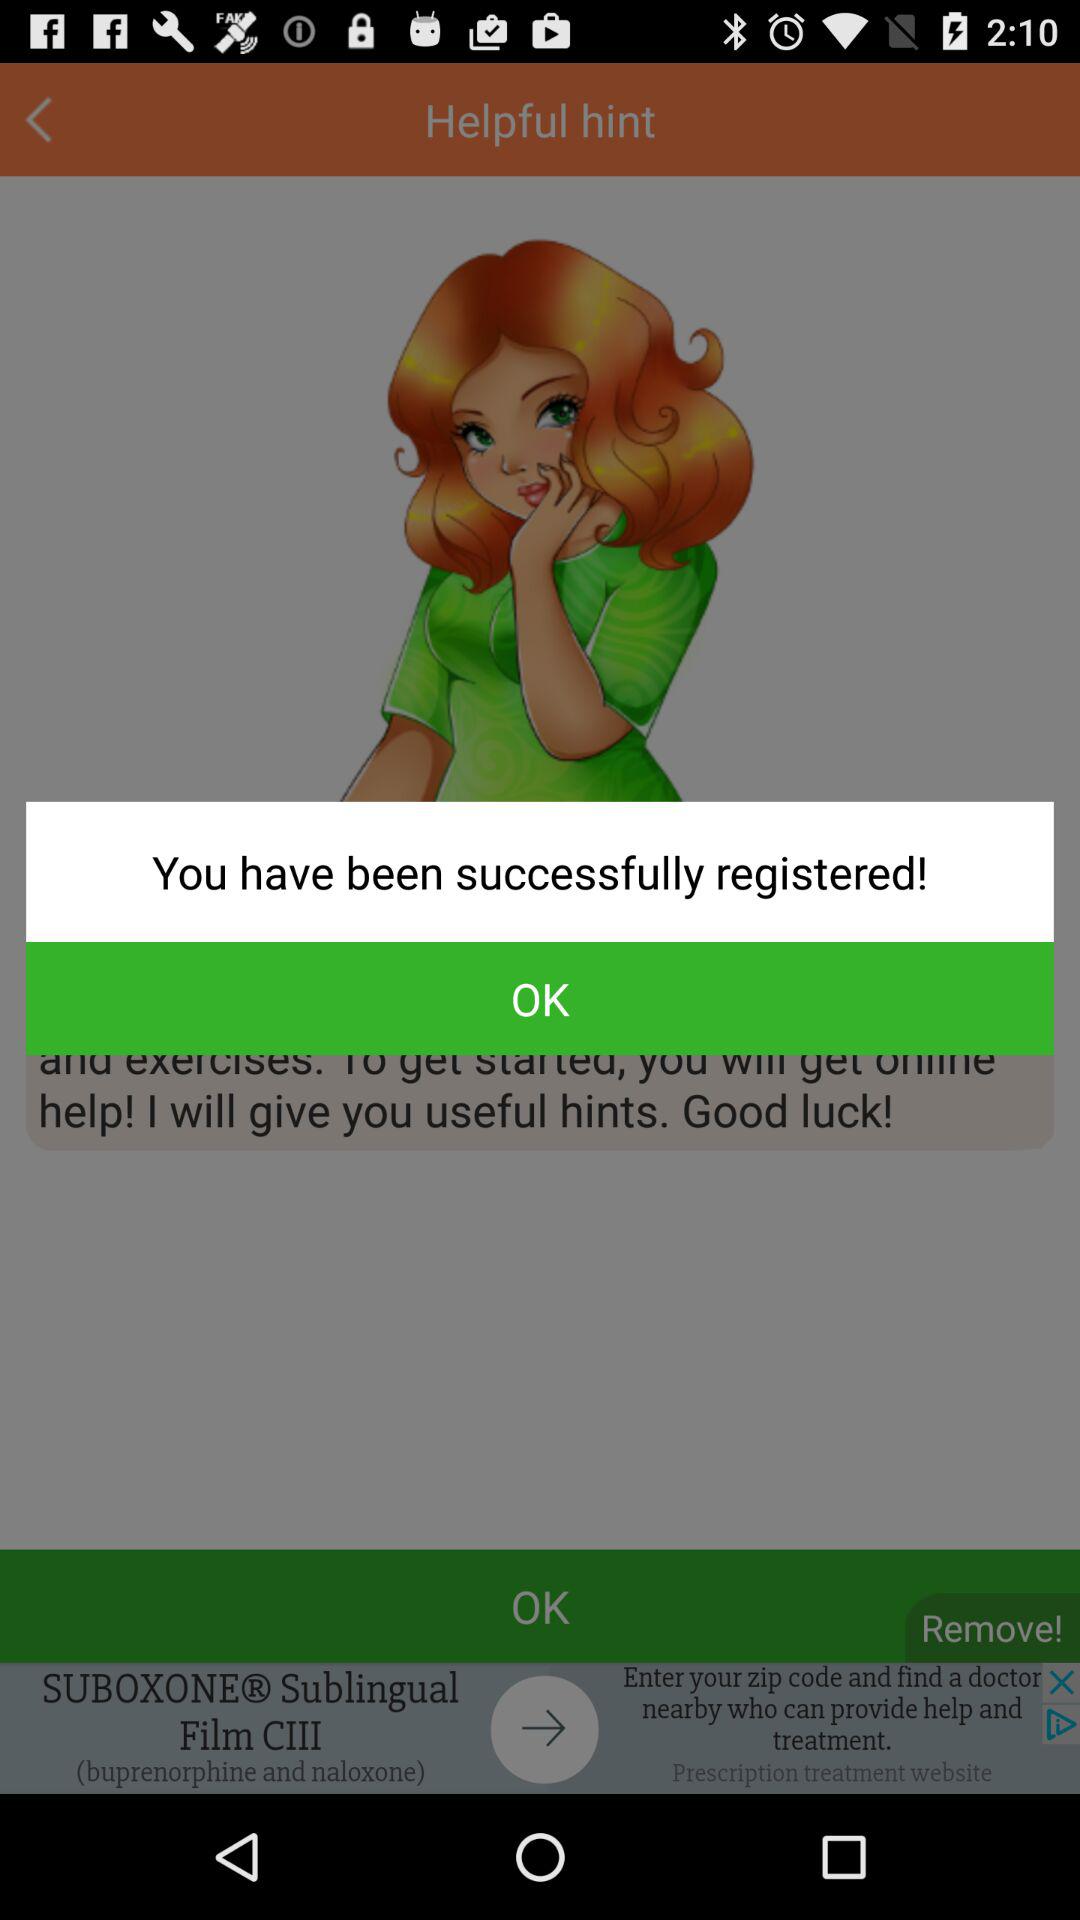 Image resolution: width=1080 pixels, height=1920 pixels. What do you see at coordinates (540, 998) in the screenshot?
I see `open the item below the you have been item` at bounding box center [540, 998].